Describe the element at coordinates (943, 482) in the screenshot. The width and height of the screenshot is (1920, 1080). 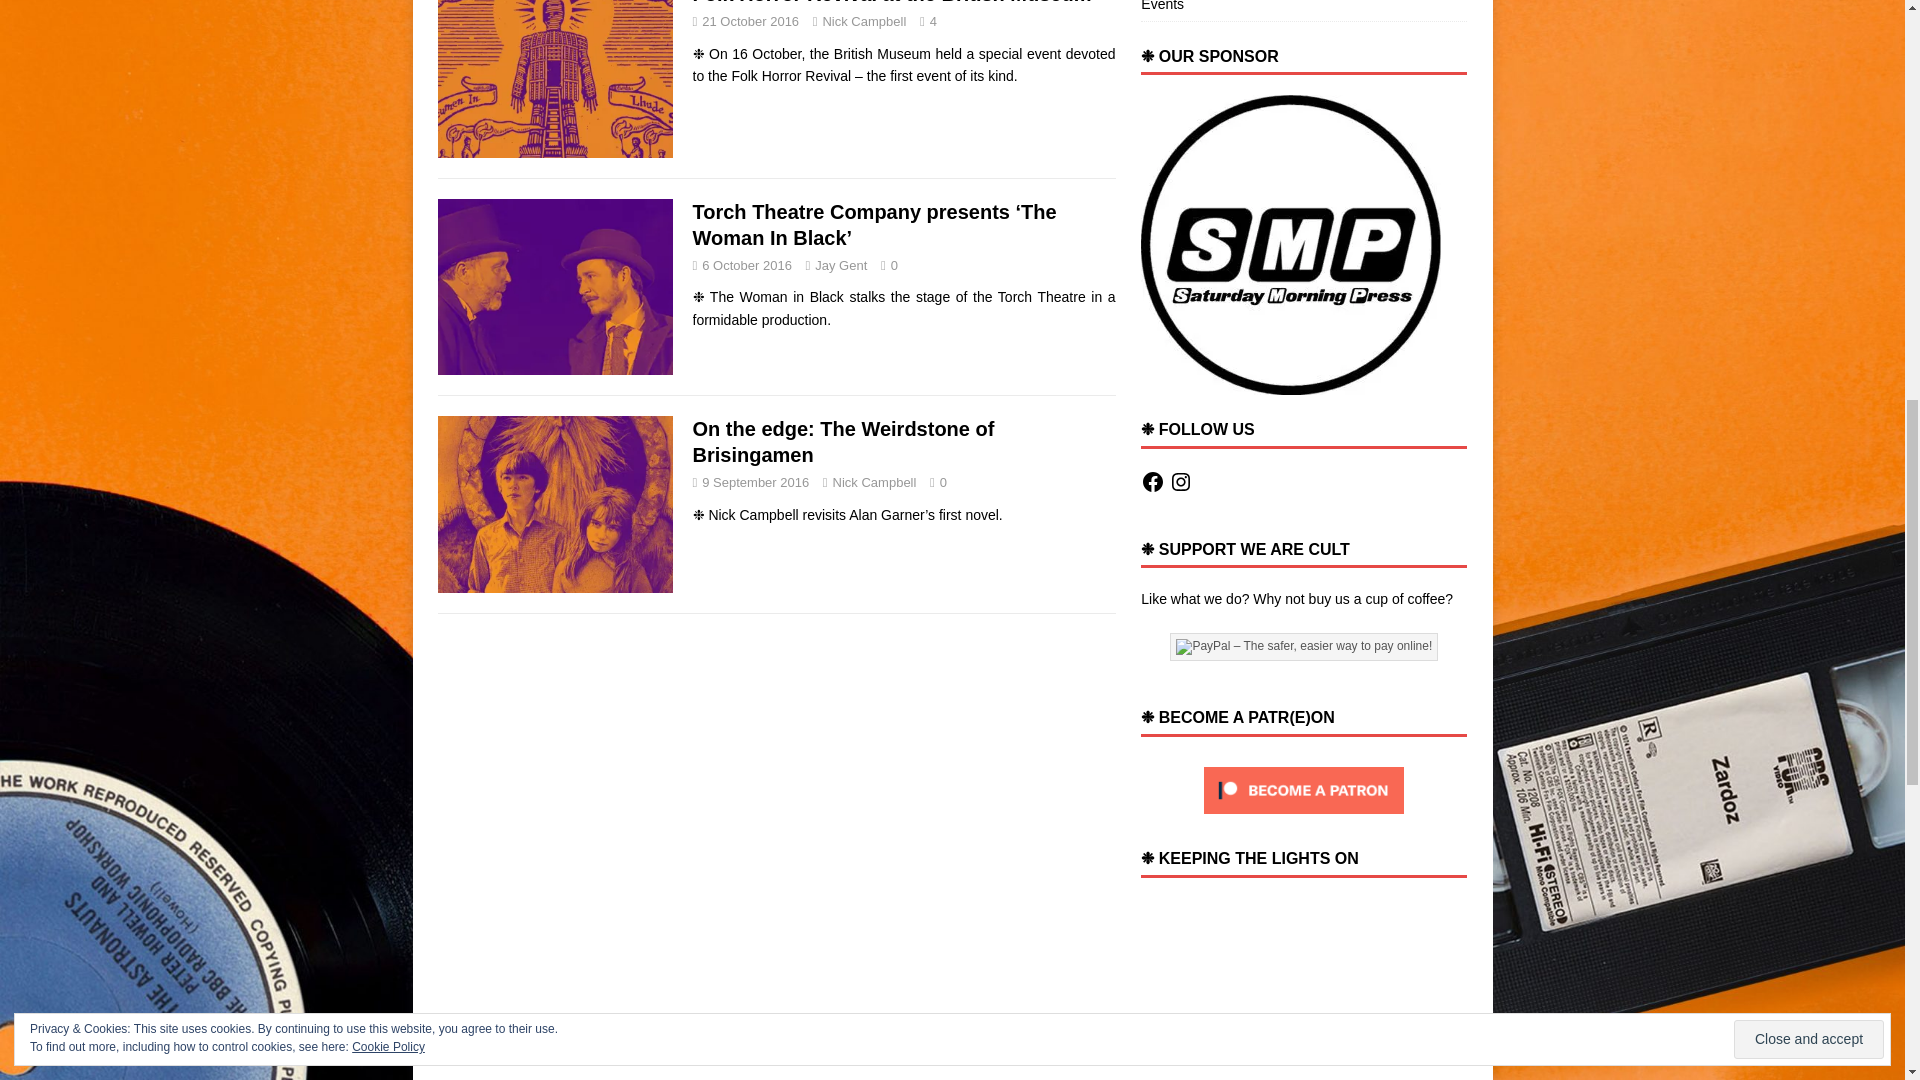
I see `0` at that location.